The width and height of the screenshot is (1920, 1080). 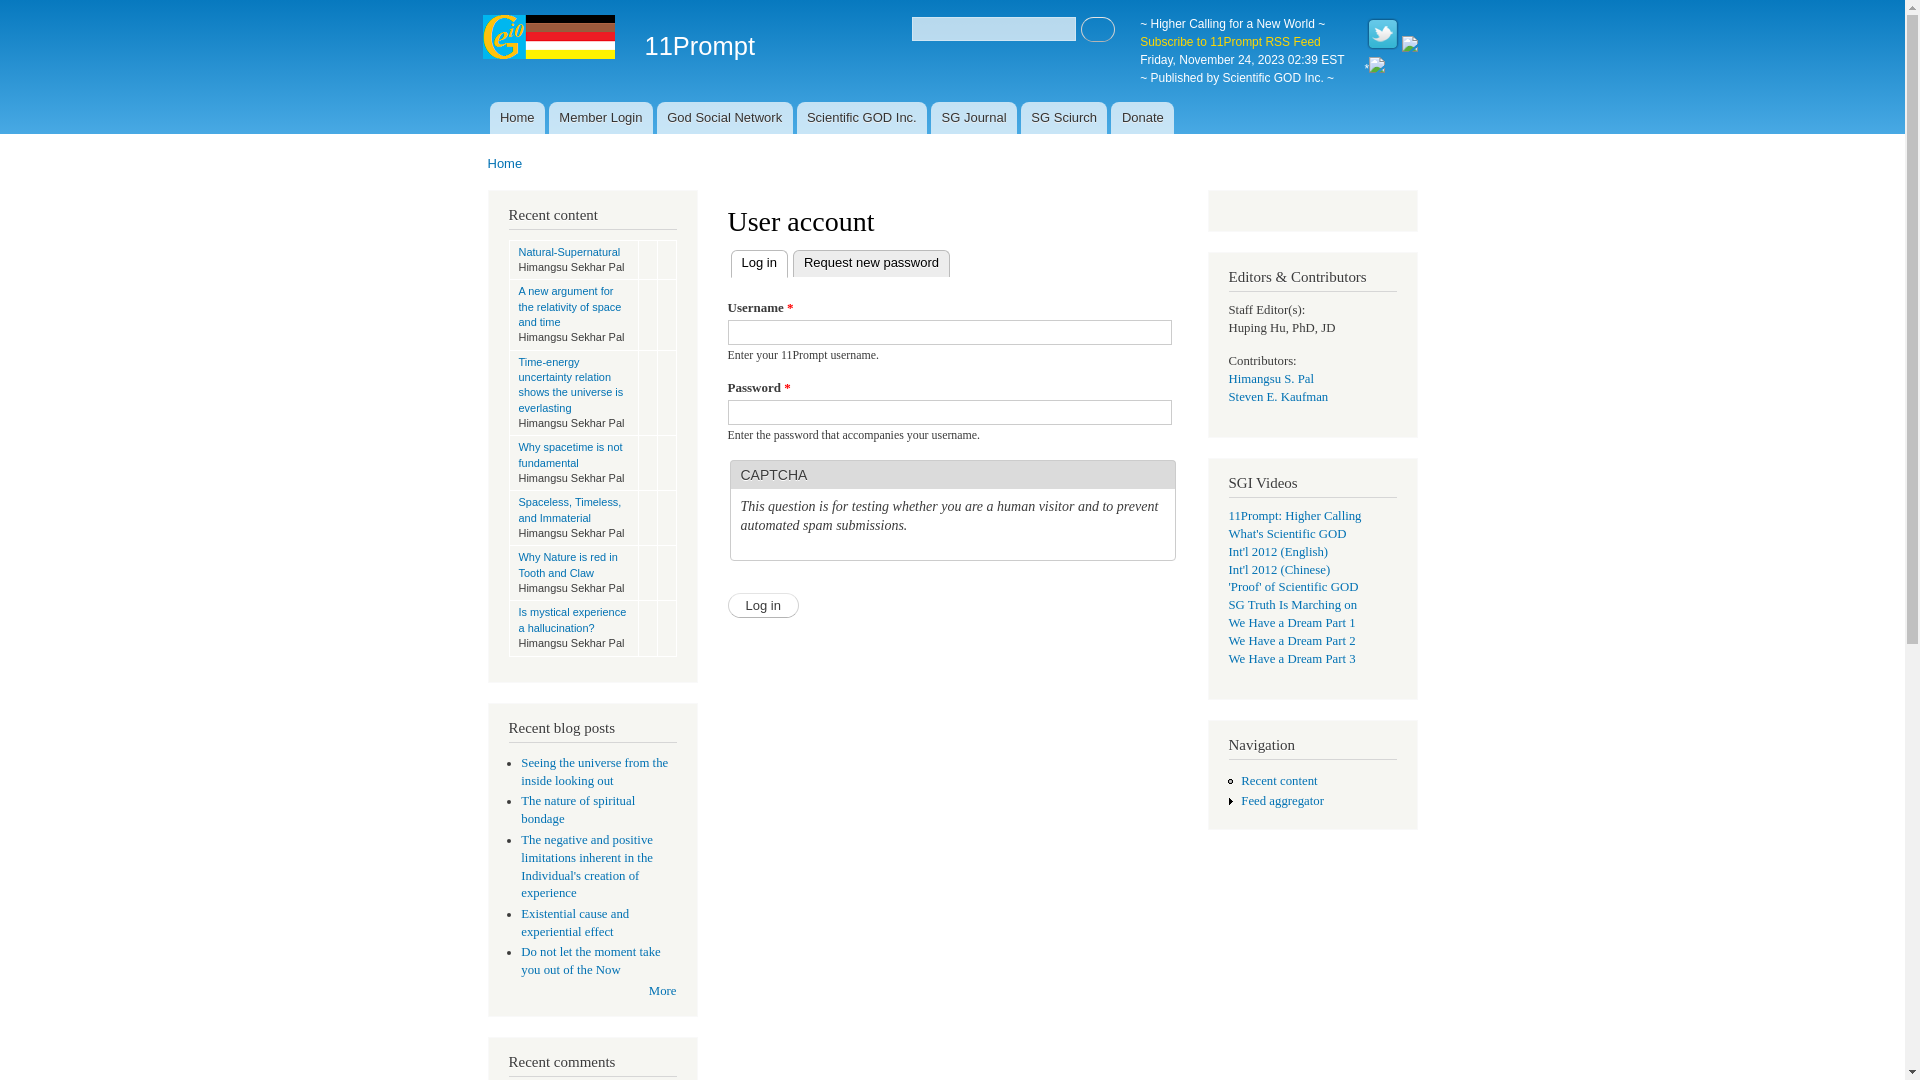 What do you see at coordinates (572, 620) in the screenshot?
I see `Is mystical experience a hallucination?` at bounding box center [572, 620].